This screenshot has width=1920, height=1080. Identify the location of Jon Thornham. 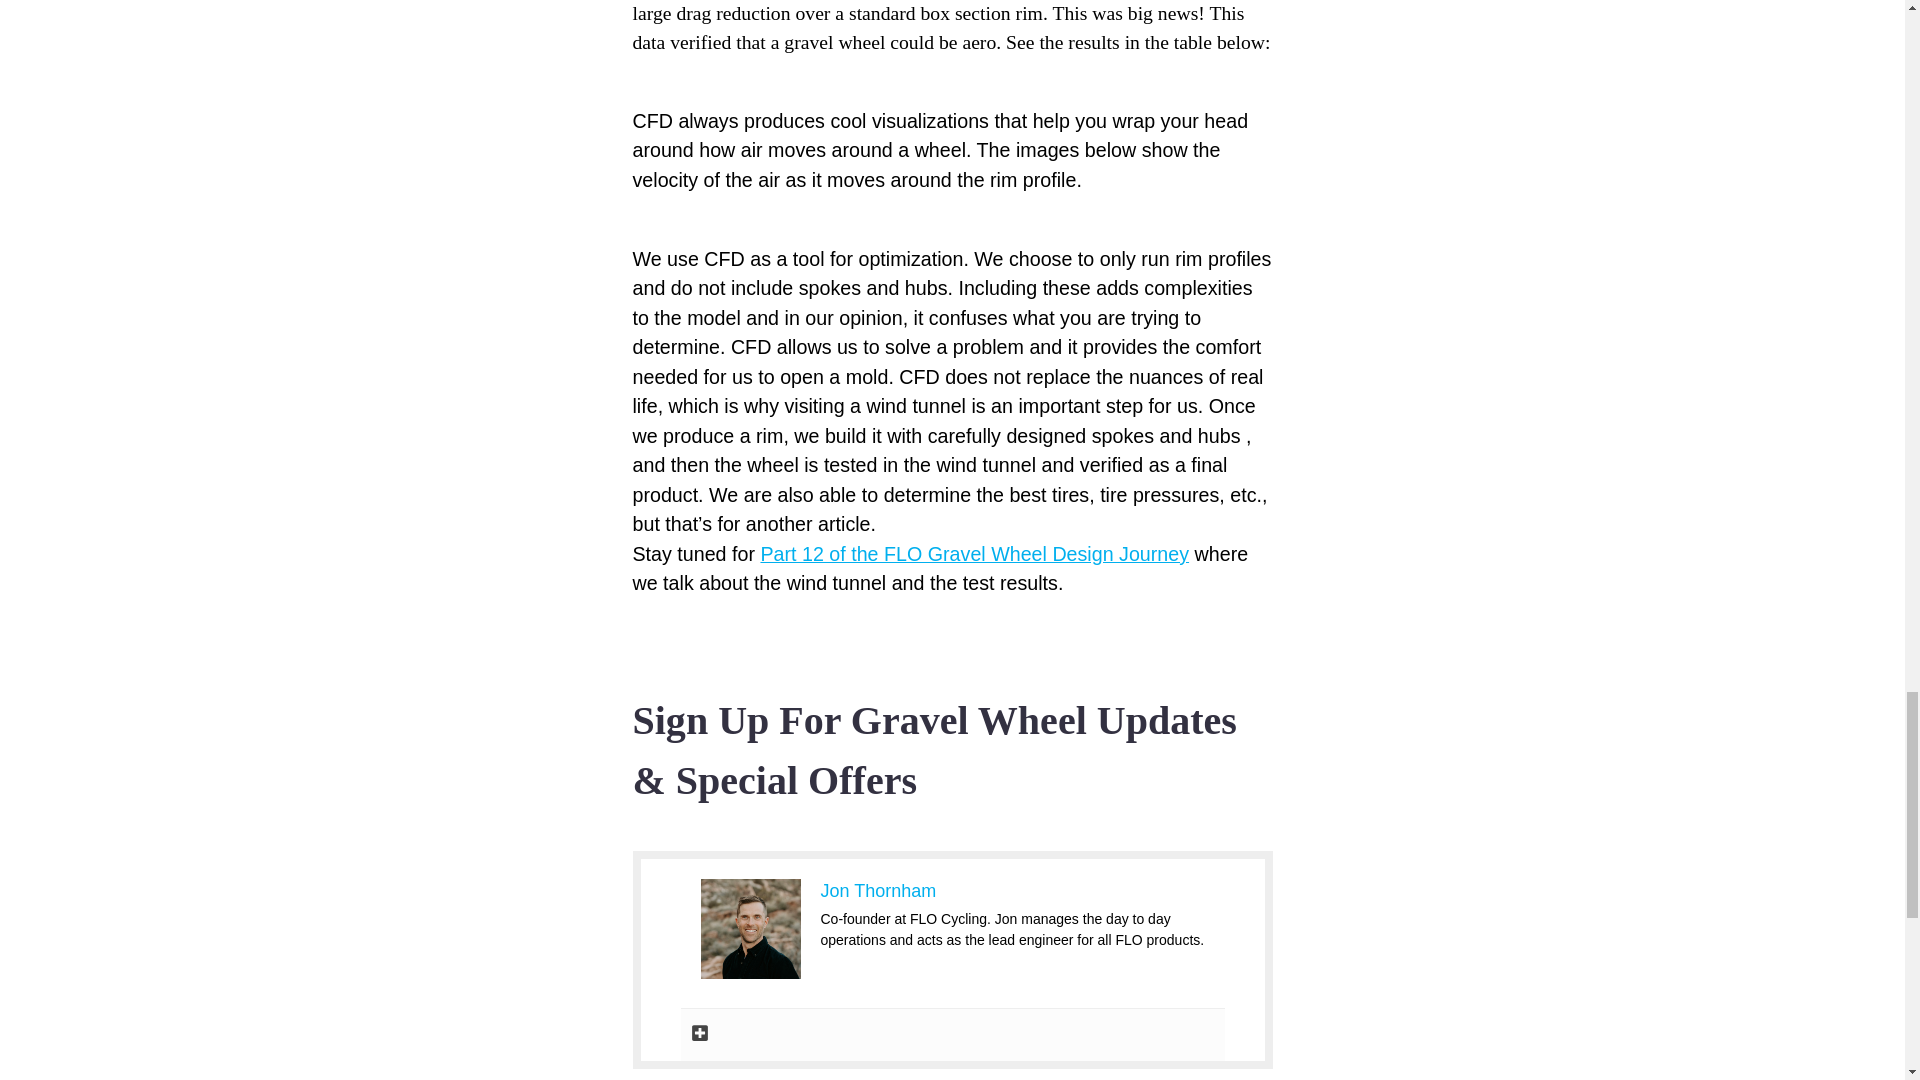
(878, 890).